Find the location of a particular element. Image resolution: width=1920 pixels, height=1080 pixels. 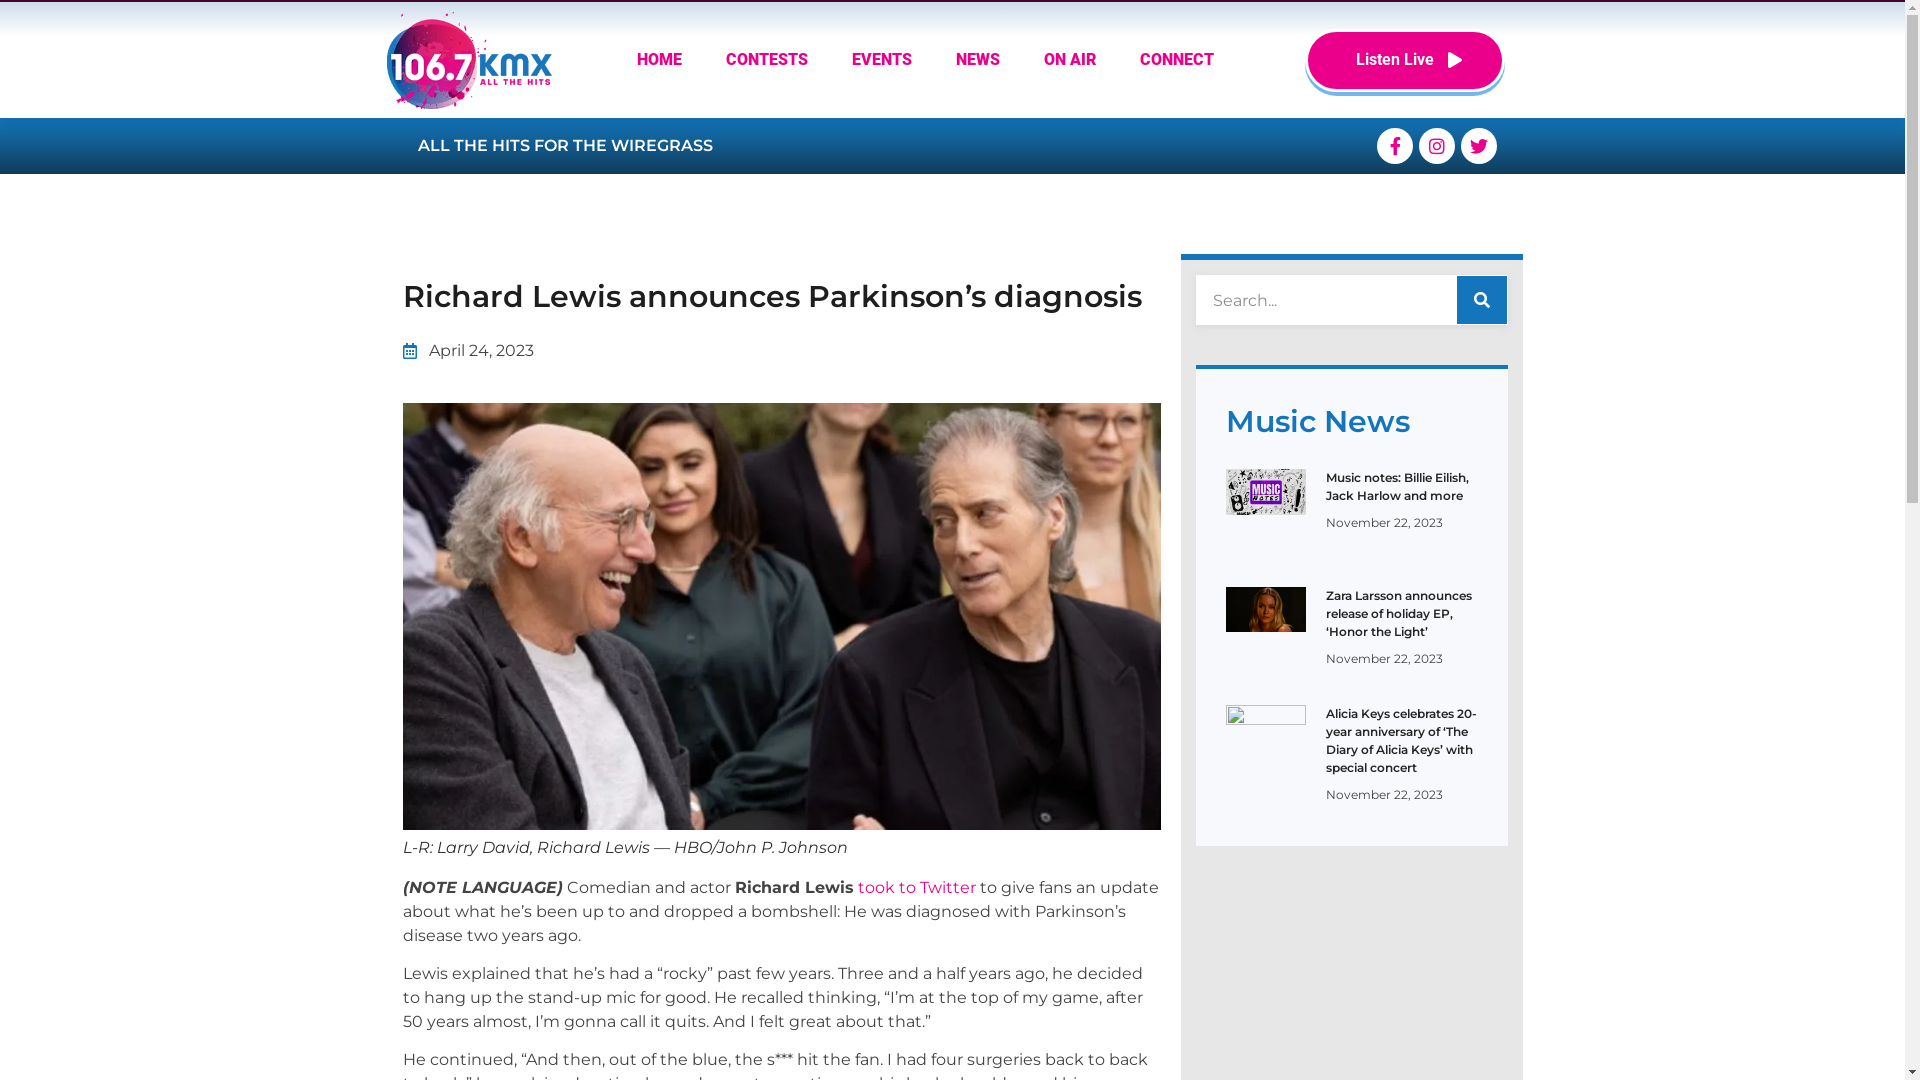

April 24, 2023 is located at coordinates (468, 351).